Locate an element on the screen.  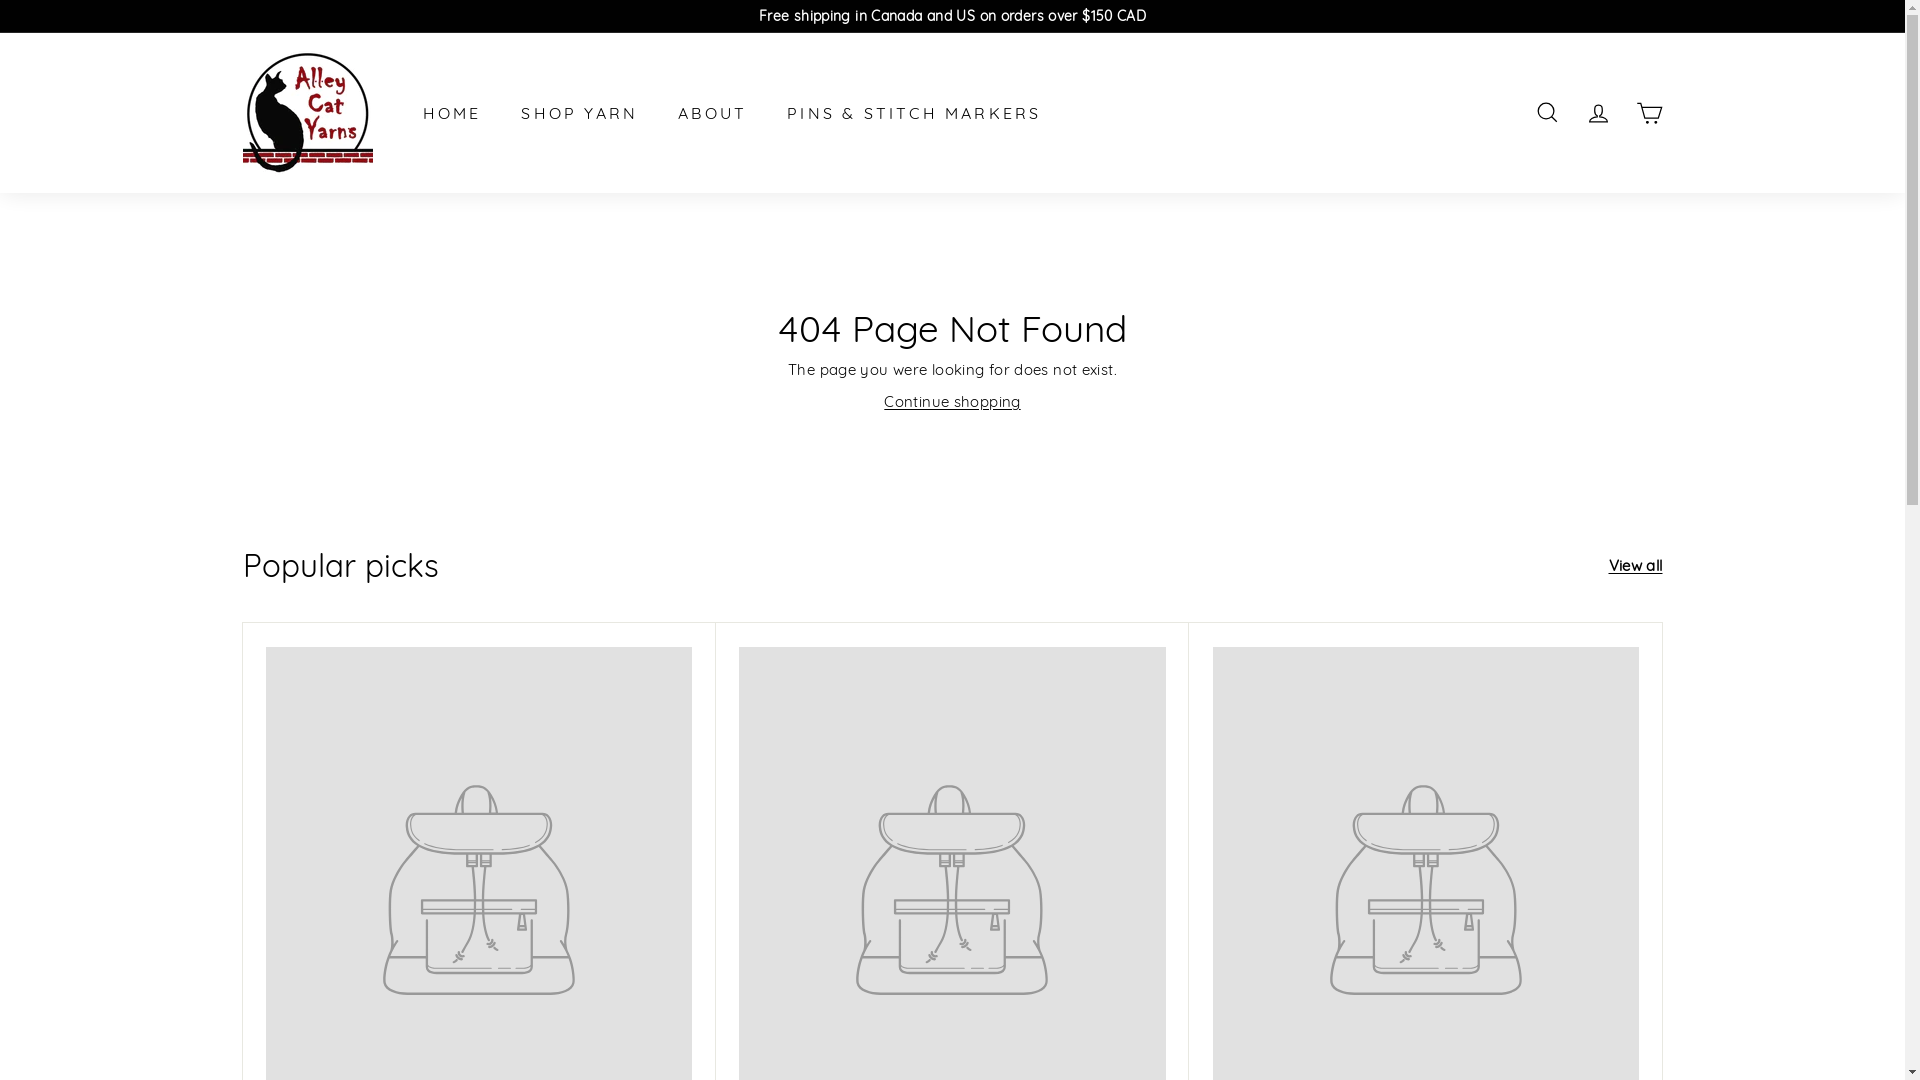
SHOP YARN is located at coordinates (580, 113).